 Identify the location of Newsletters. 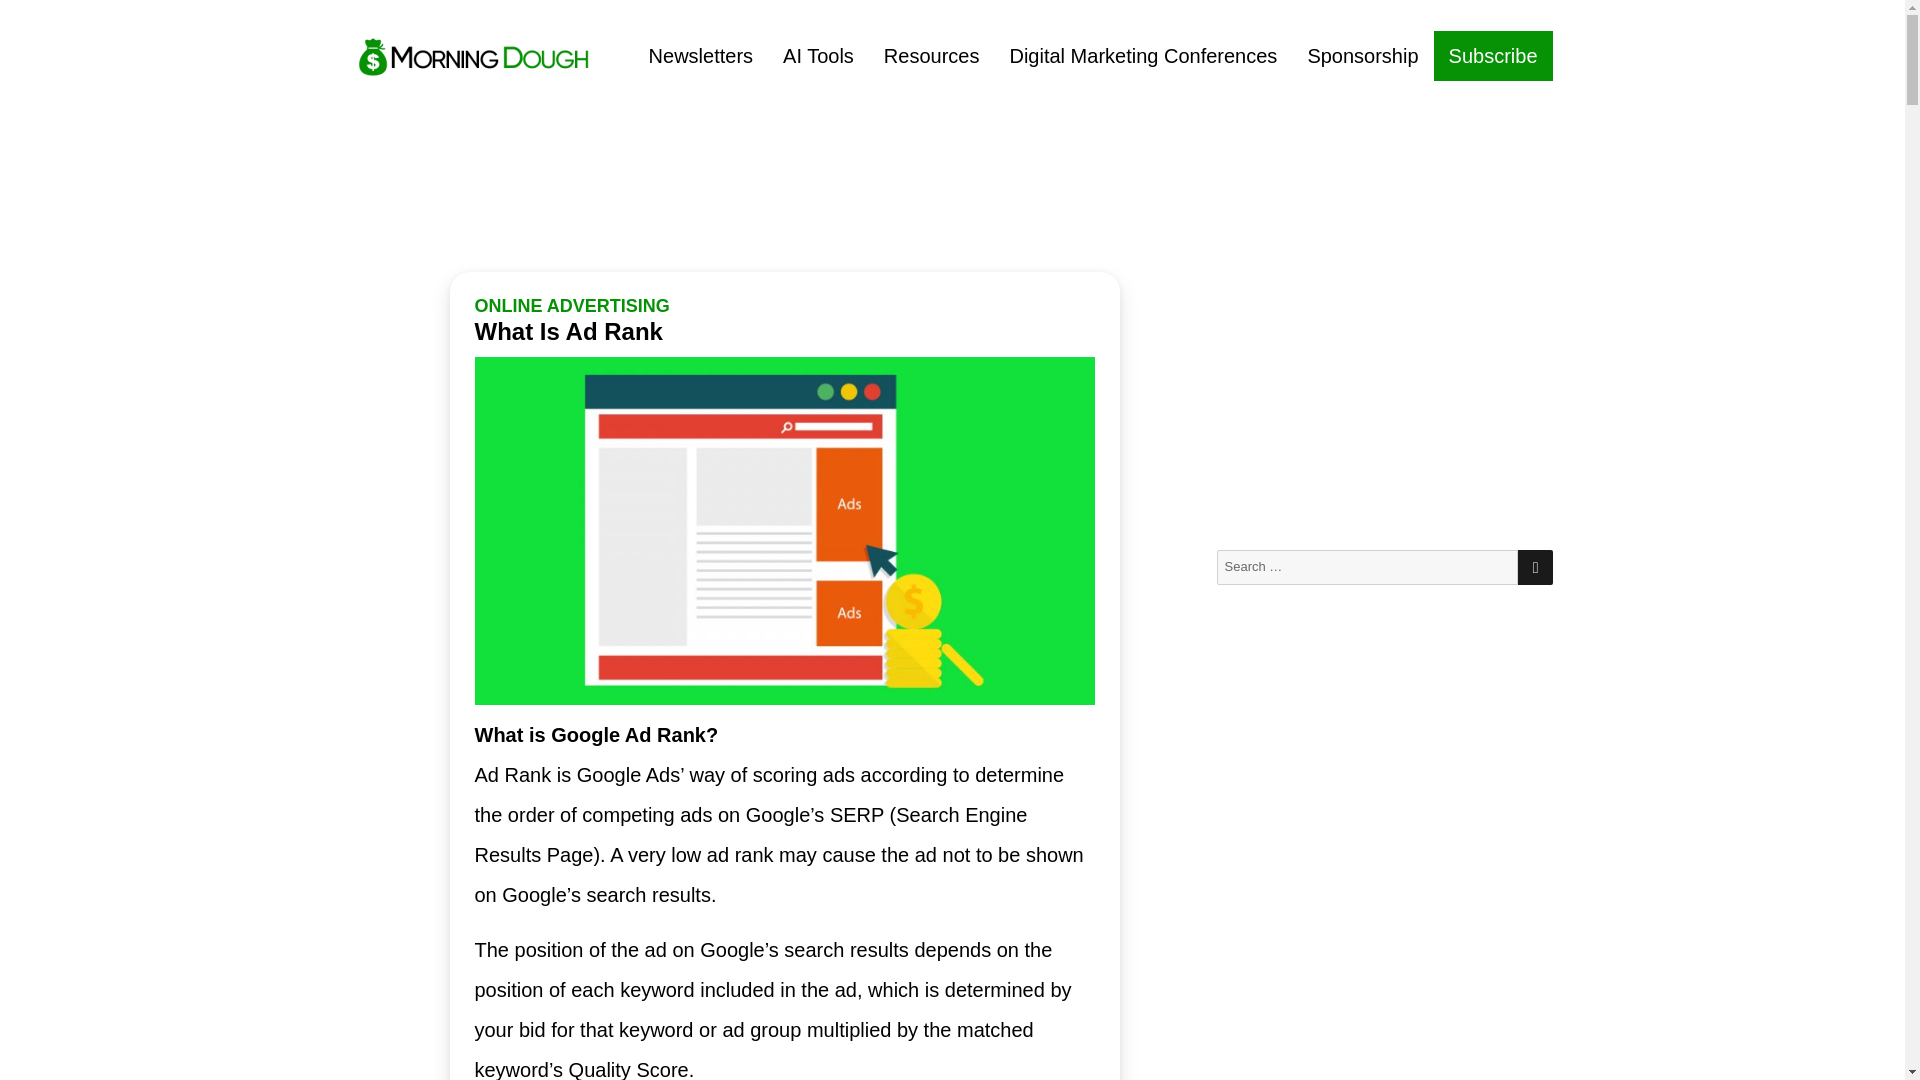
(700, 56).